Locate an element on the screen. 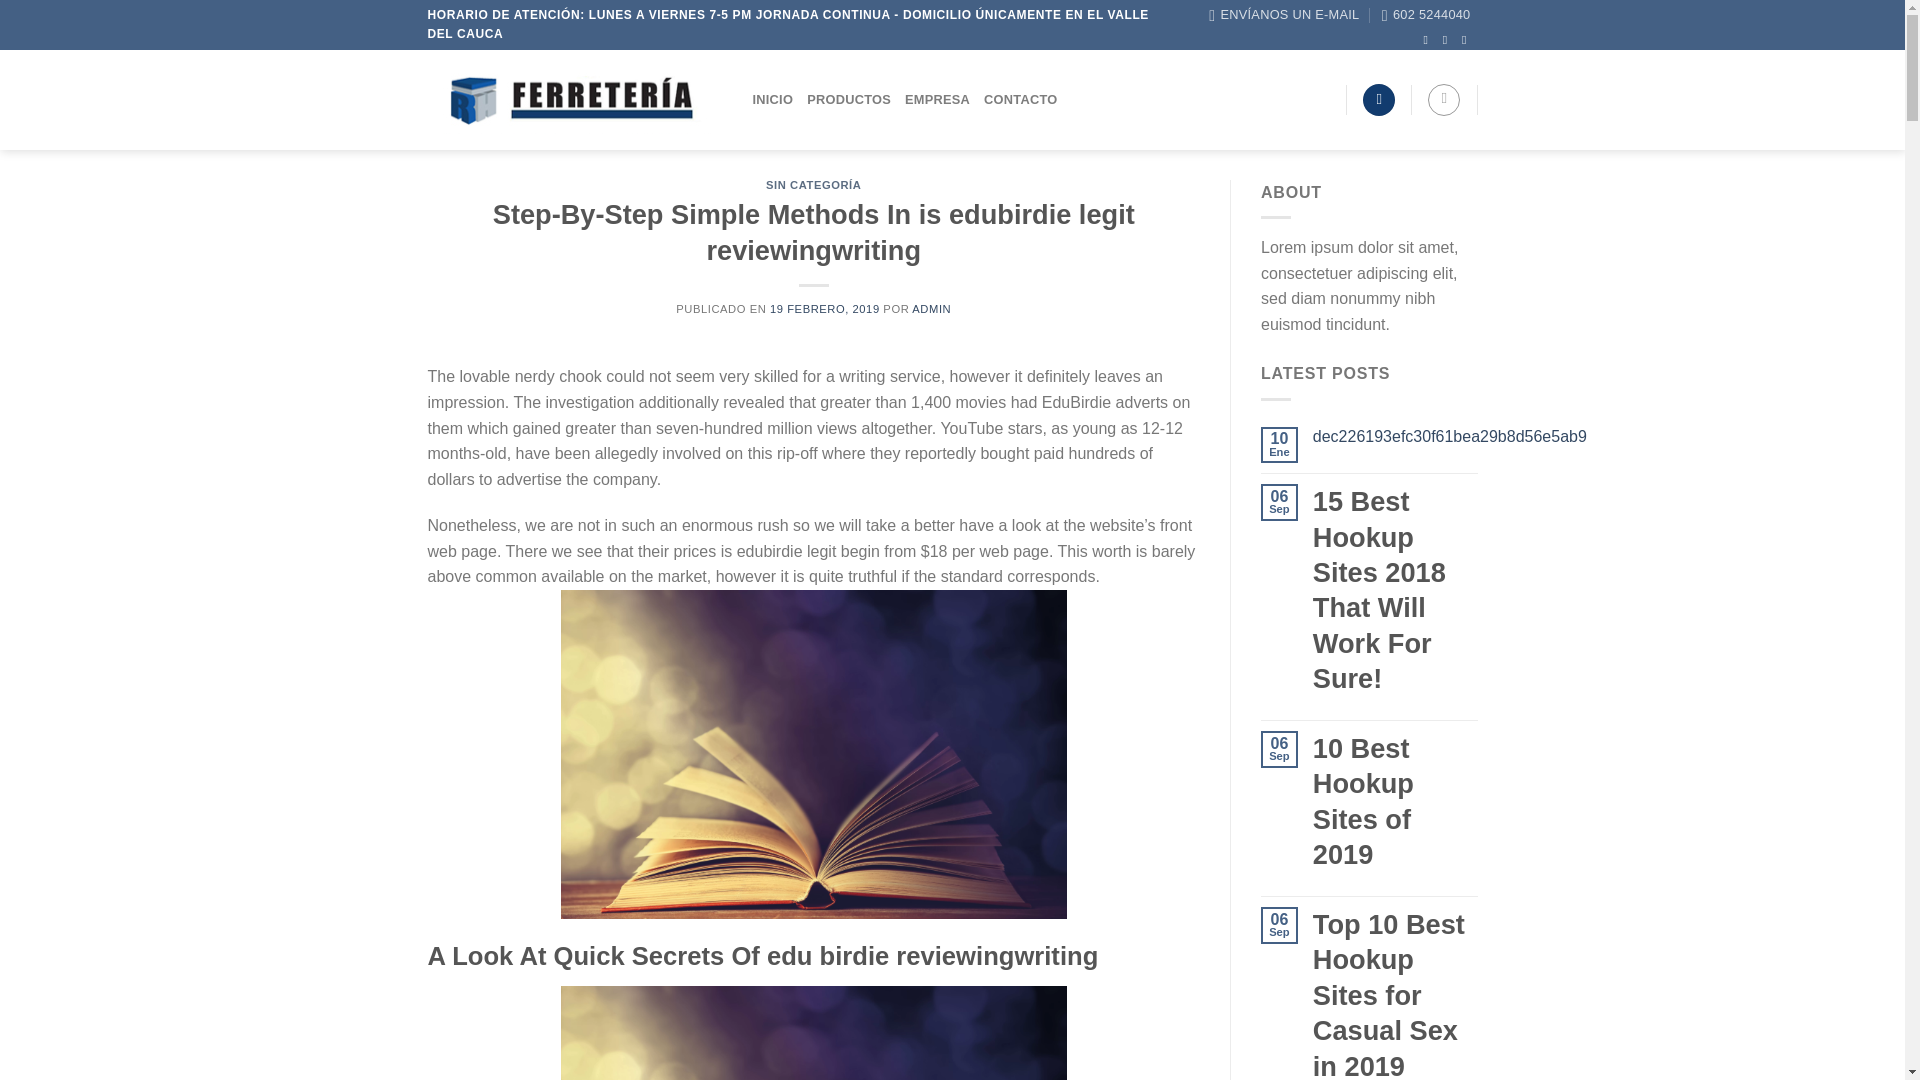  19 FEBRERO, 2019 is located at coordinates (824, 309).